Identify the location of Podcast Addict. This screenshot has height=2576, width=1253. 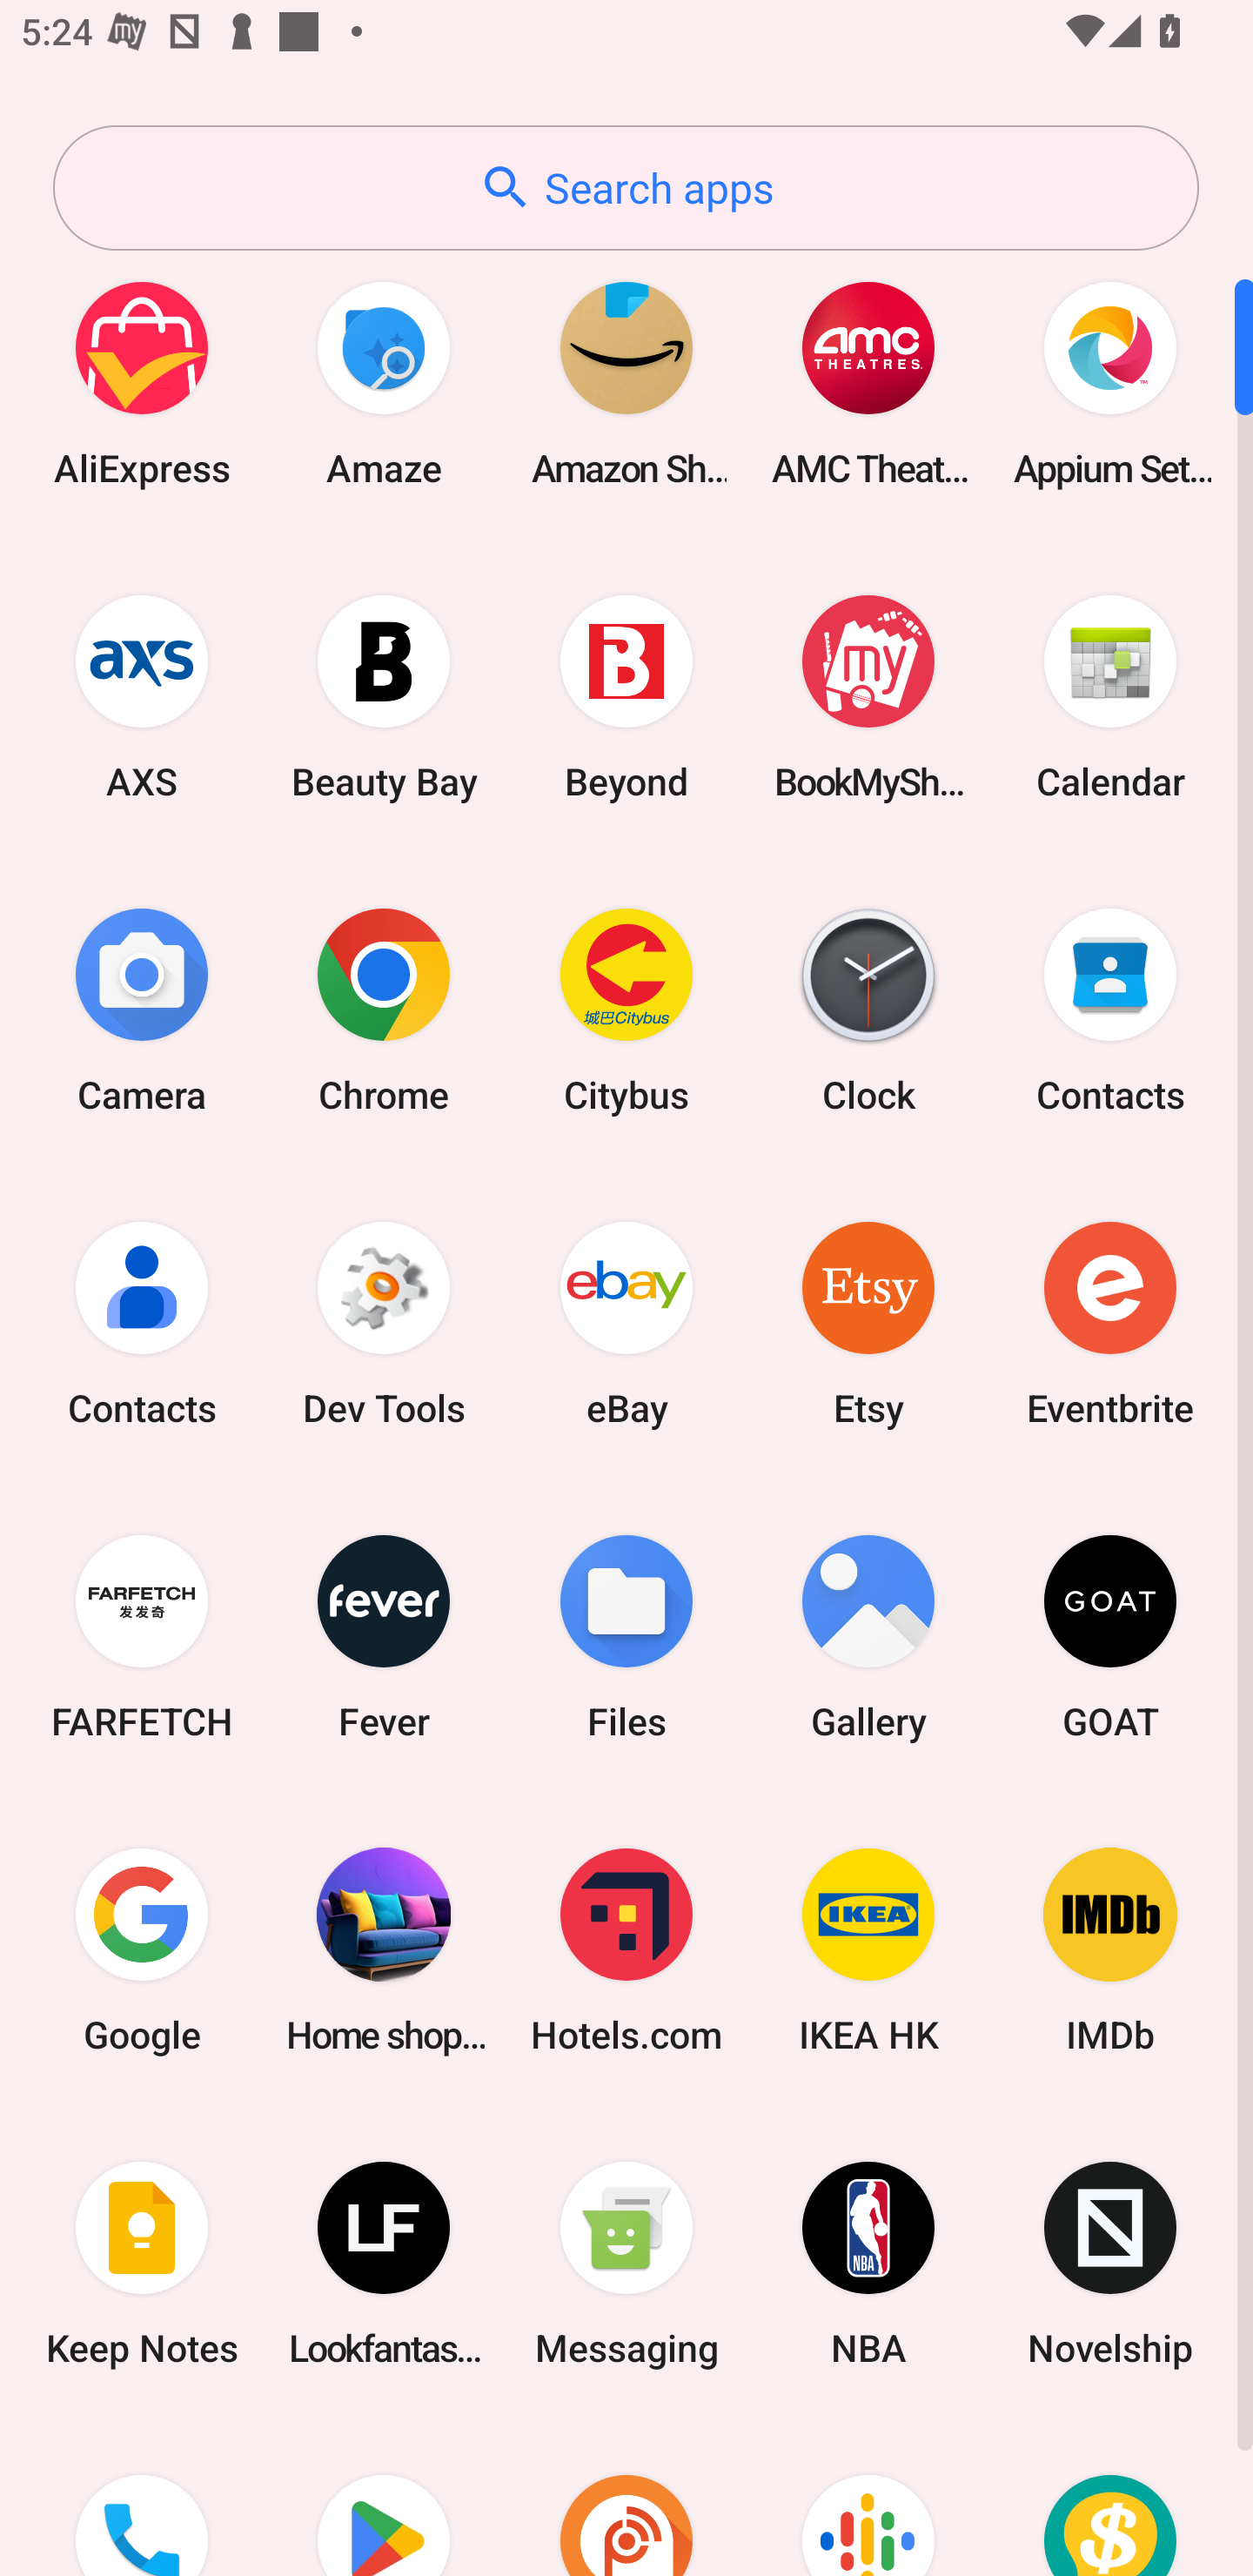
(626, 2499).